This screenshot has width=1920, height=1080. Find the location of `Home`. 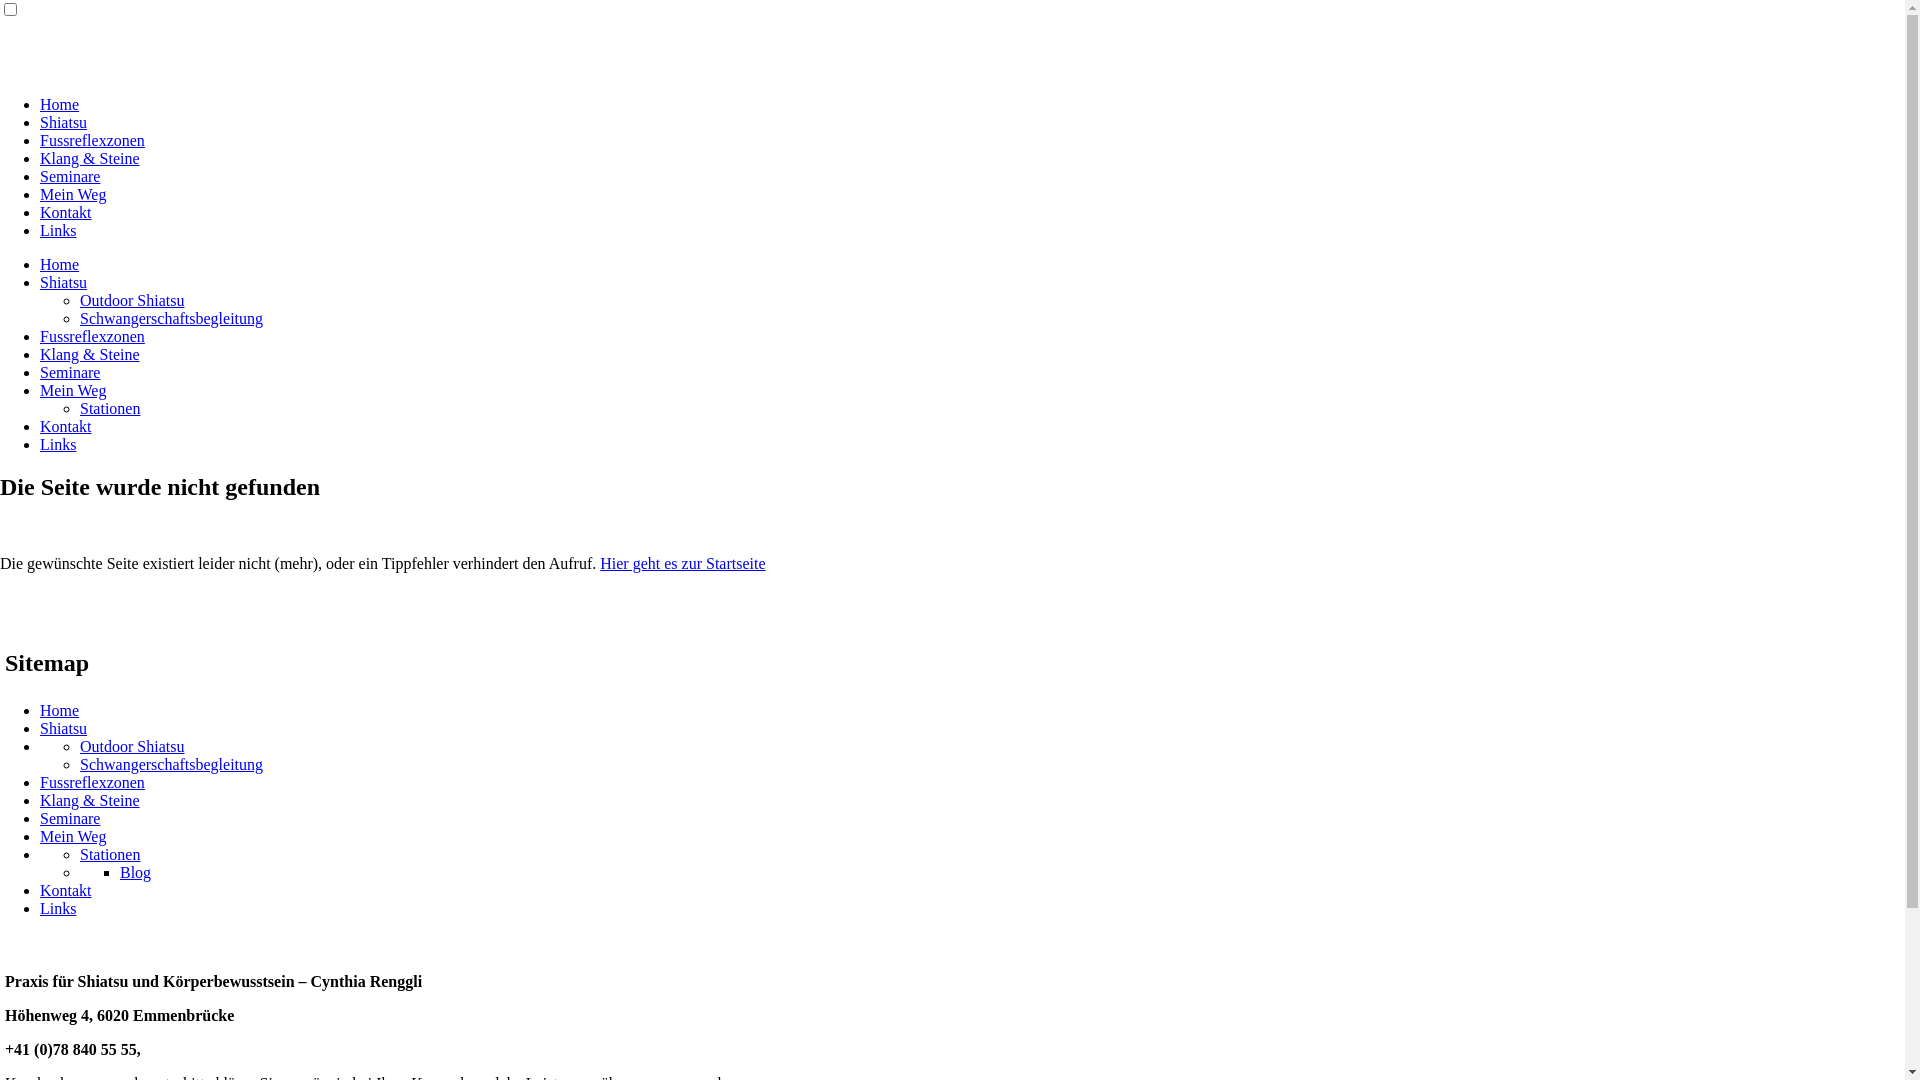

Home is located at coordinates (60, 104).